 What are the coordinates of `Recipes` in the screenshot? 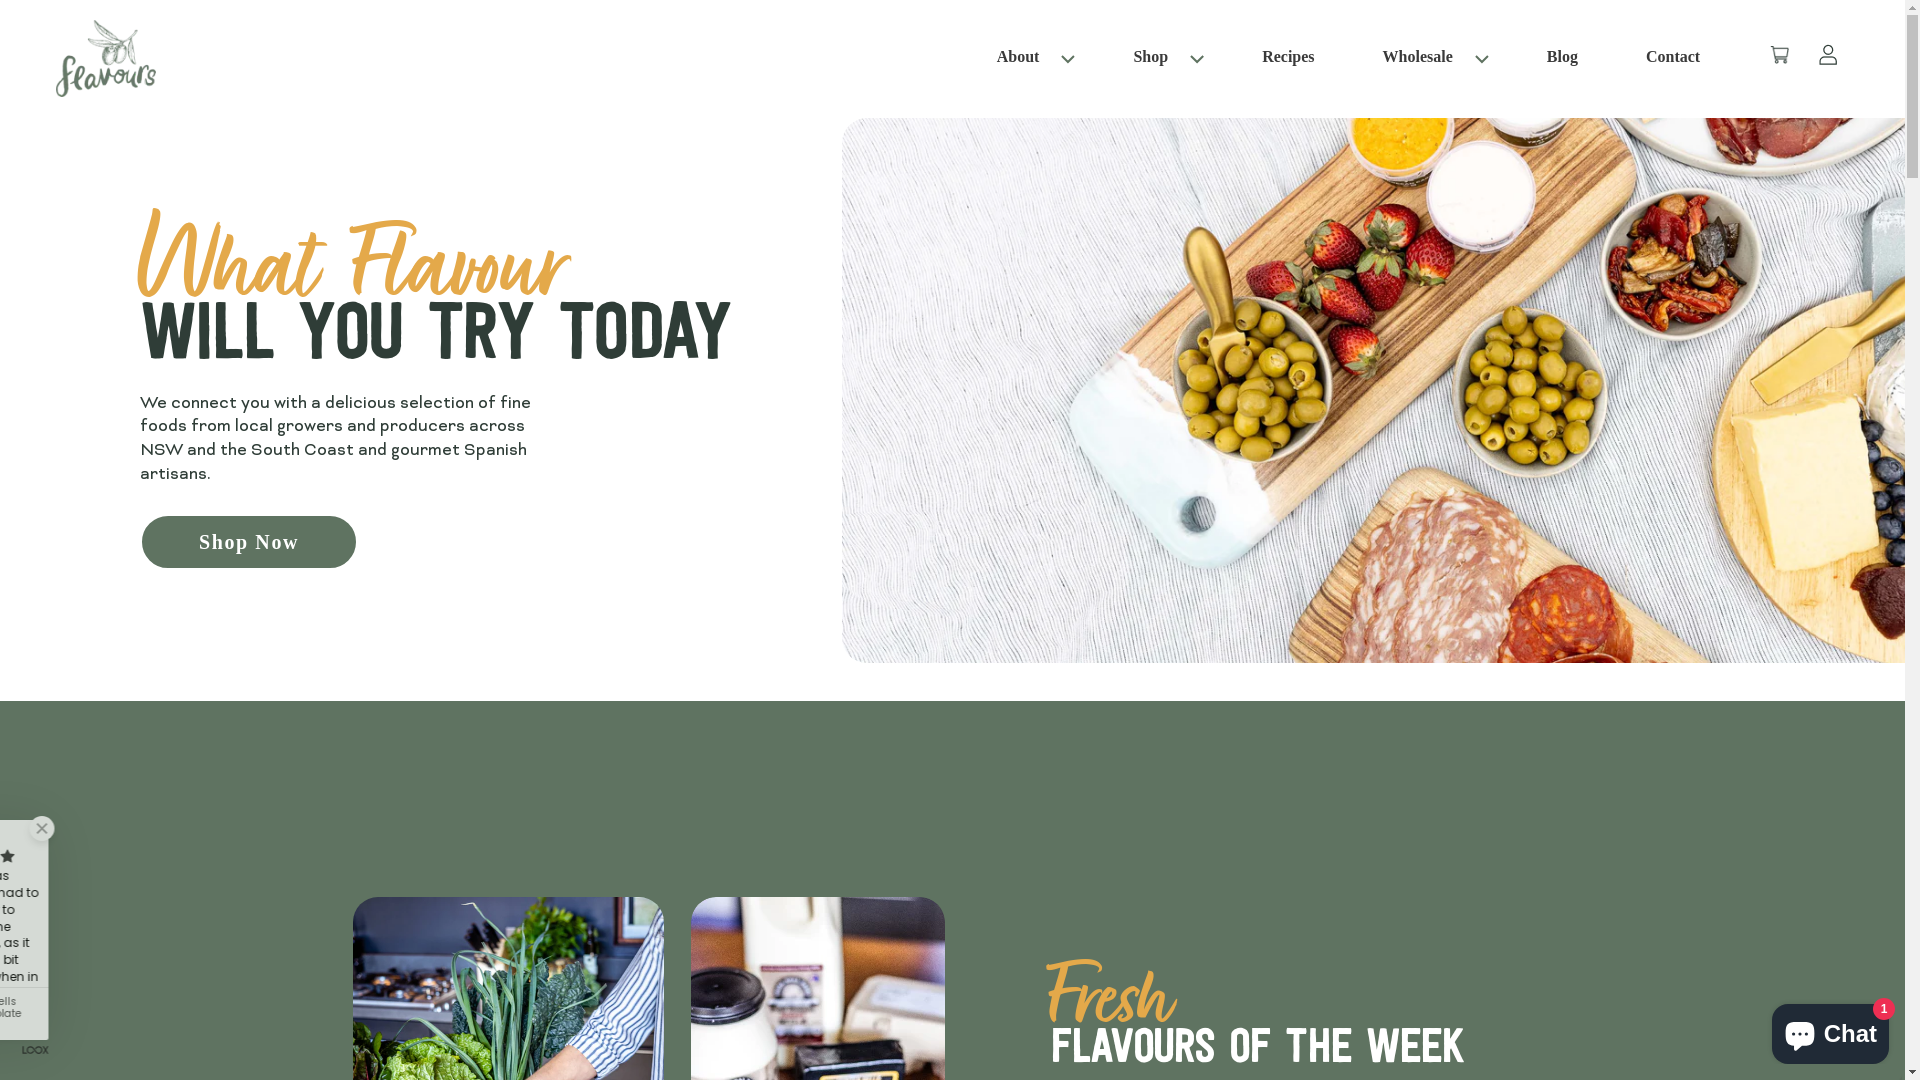 It's located at (1288, 59).